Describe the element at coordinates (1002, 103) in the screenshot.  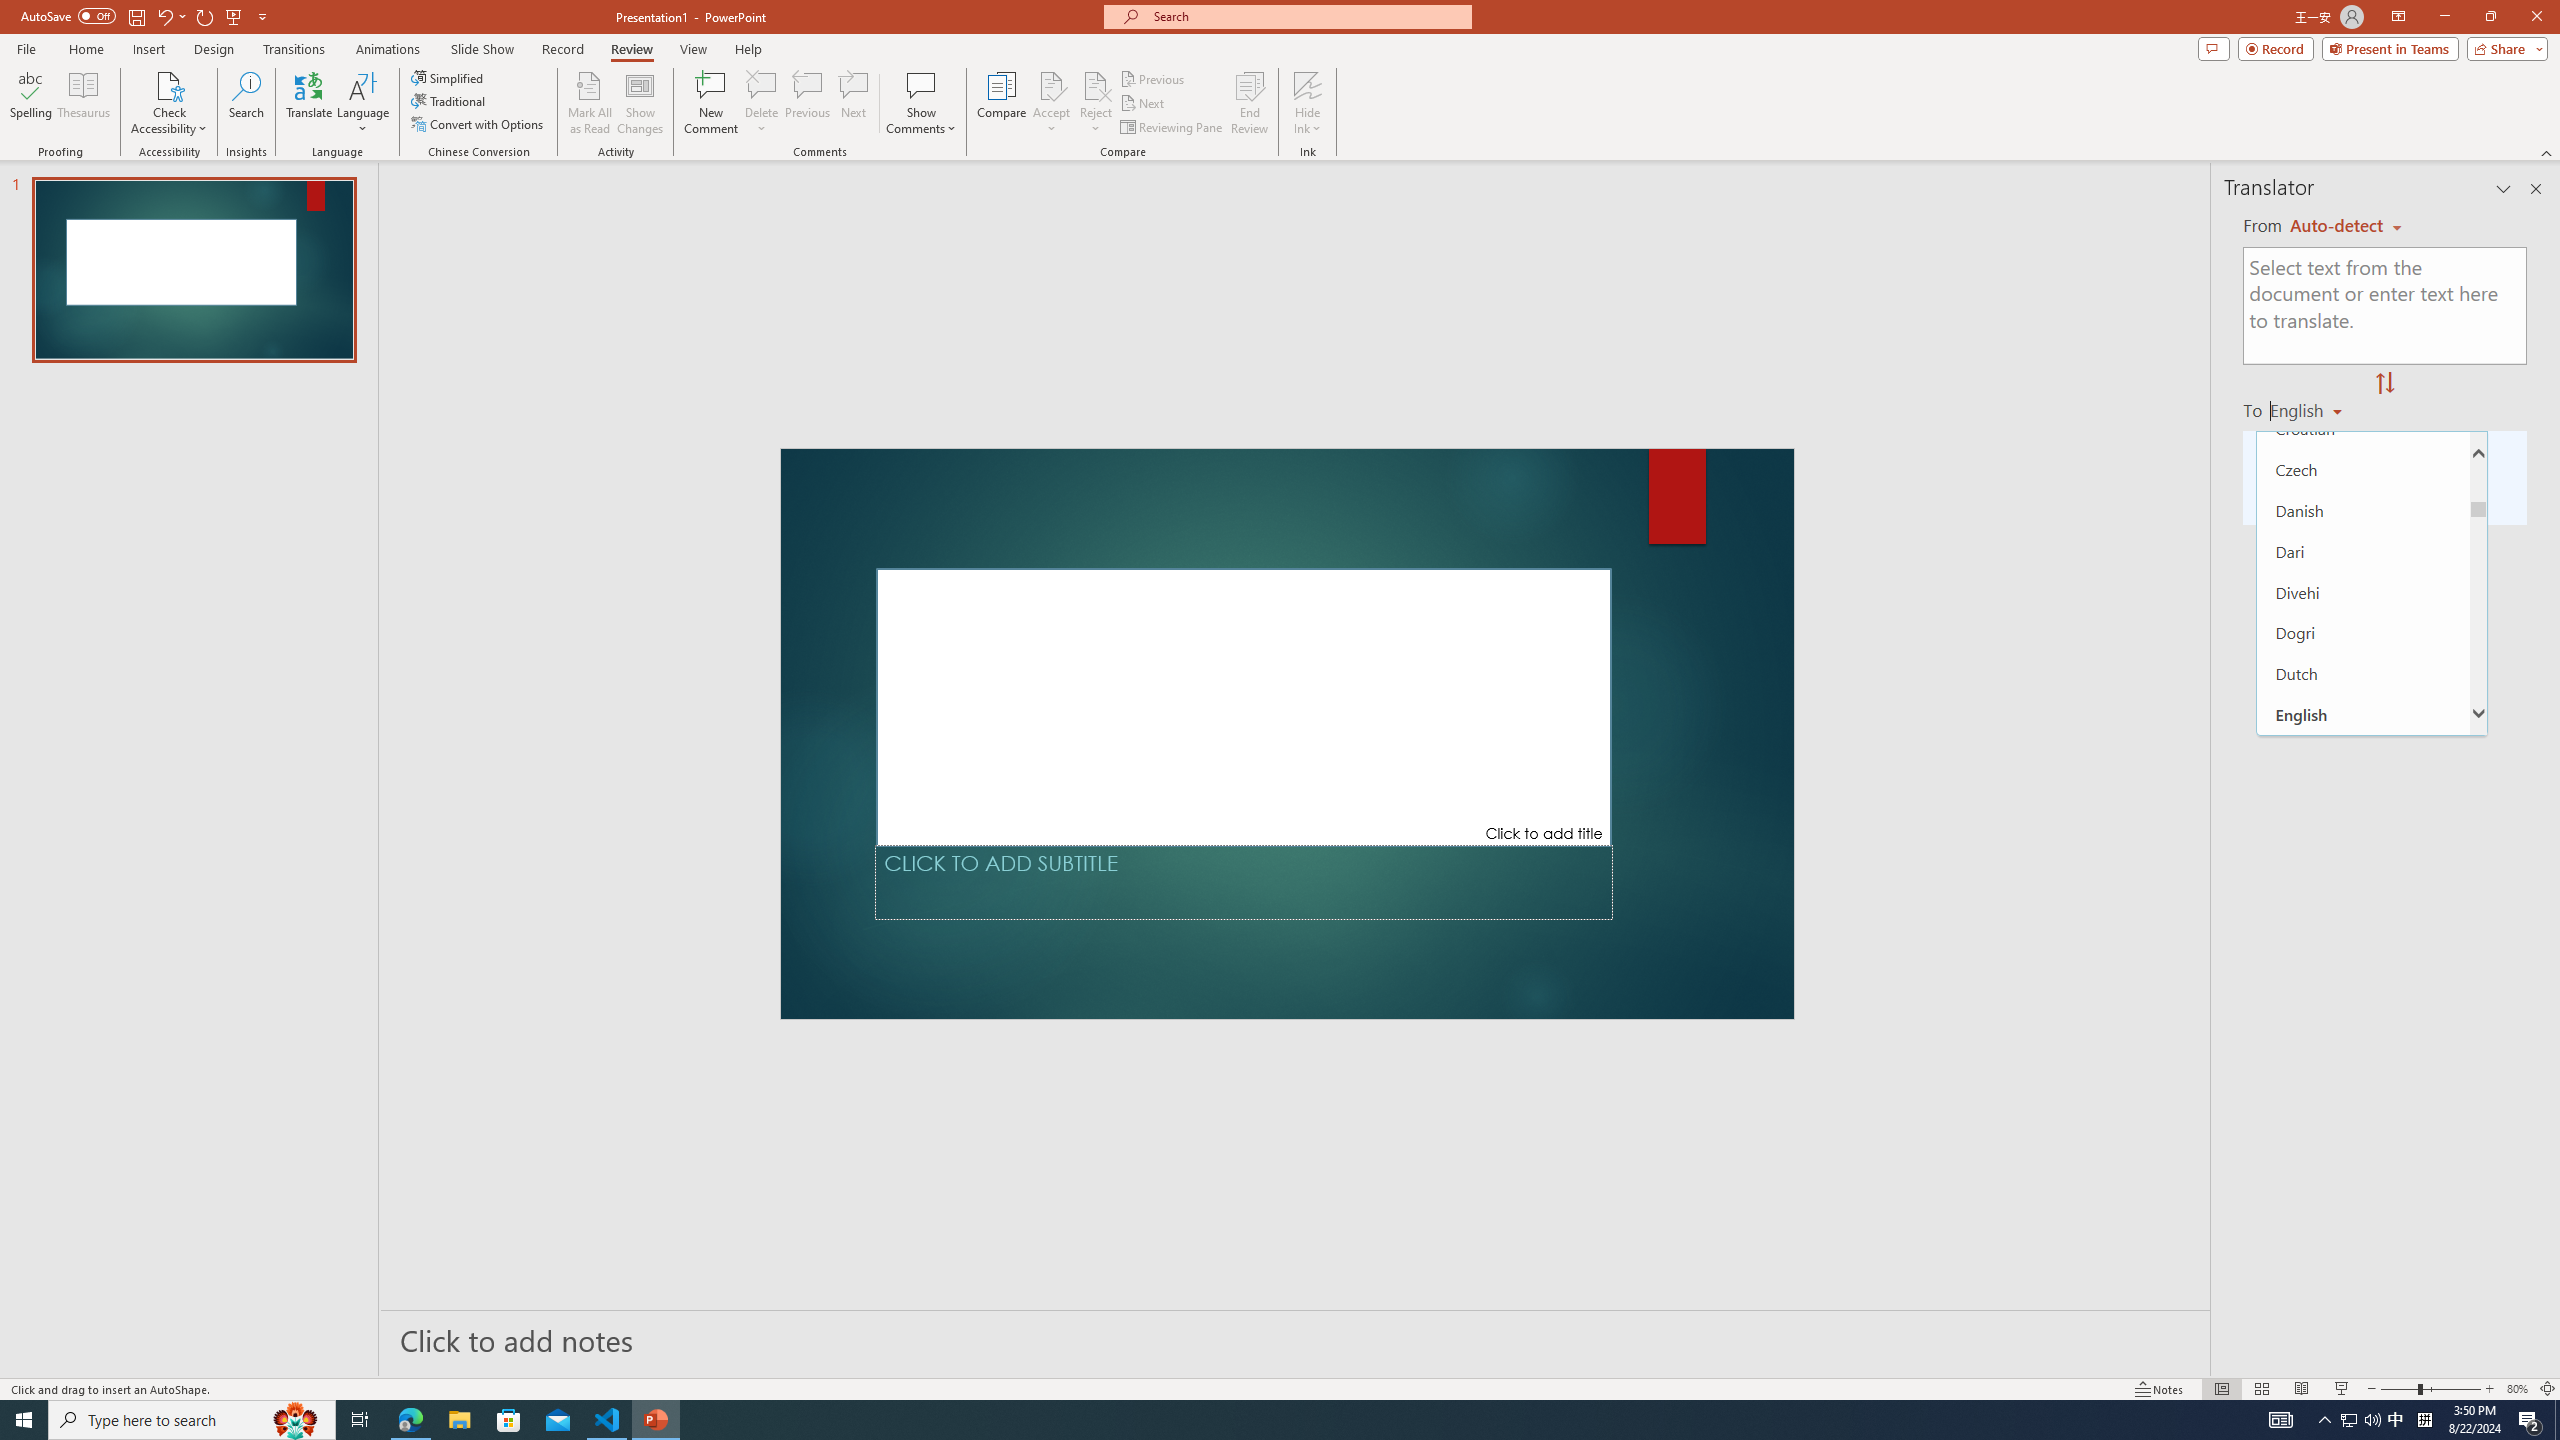
I see `Compare` at that location.